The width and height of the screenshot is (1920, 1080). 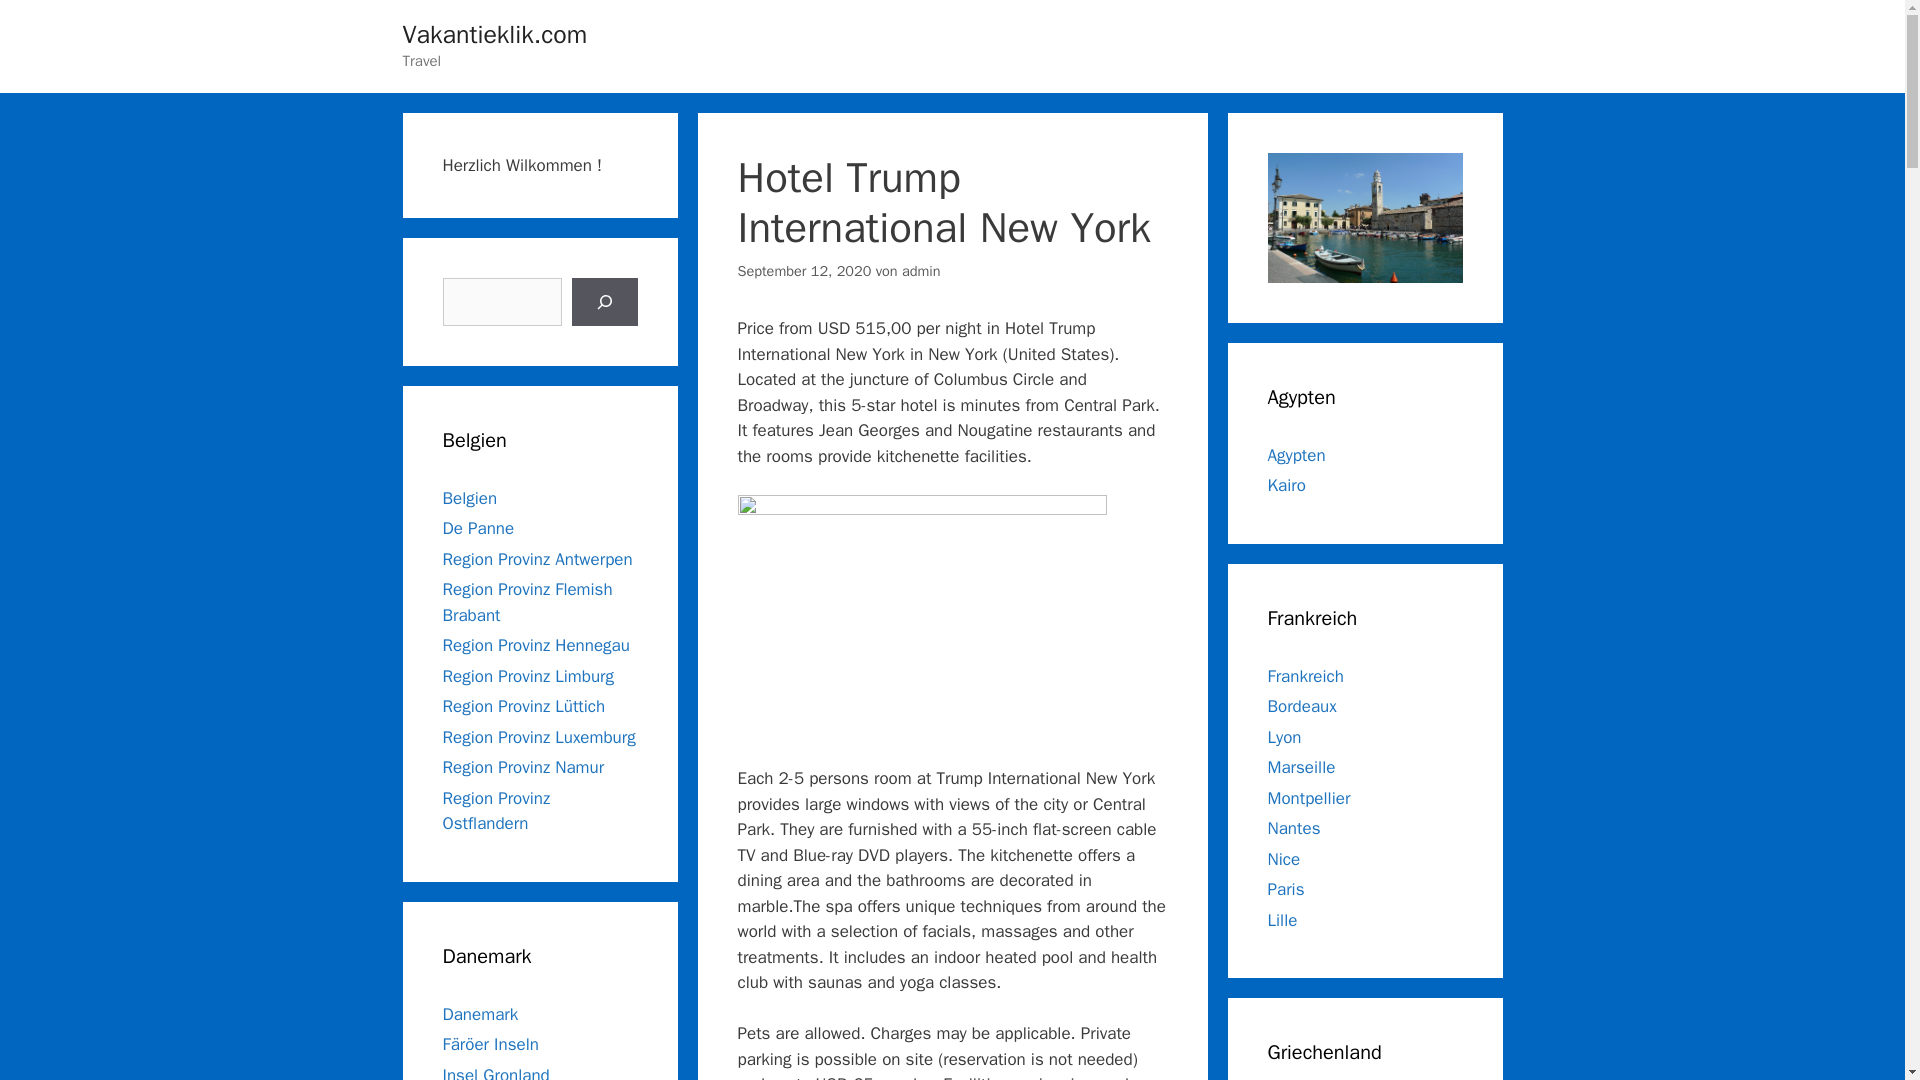 I want to click on Insel Gronland, so click(x=495, y=1072).